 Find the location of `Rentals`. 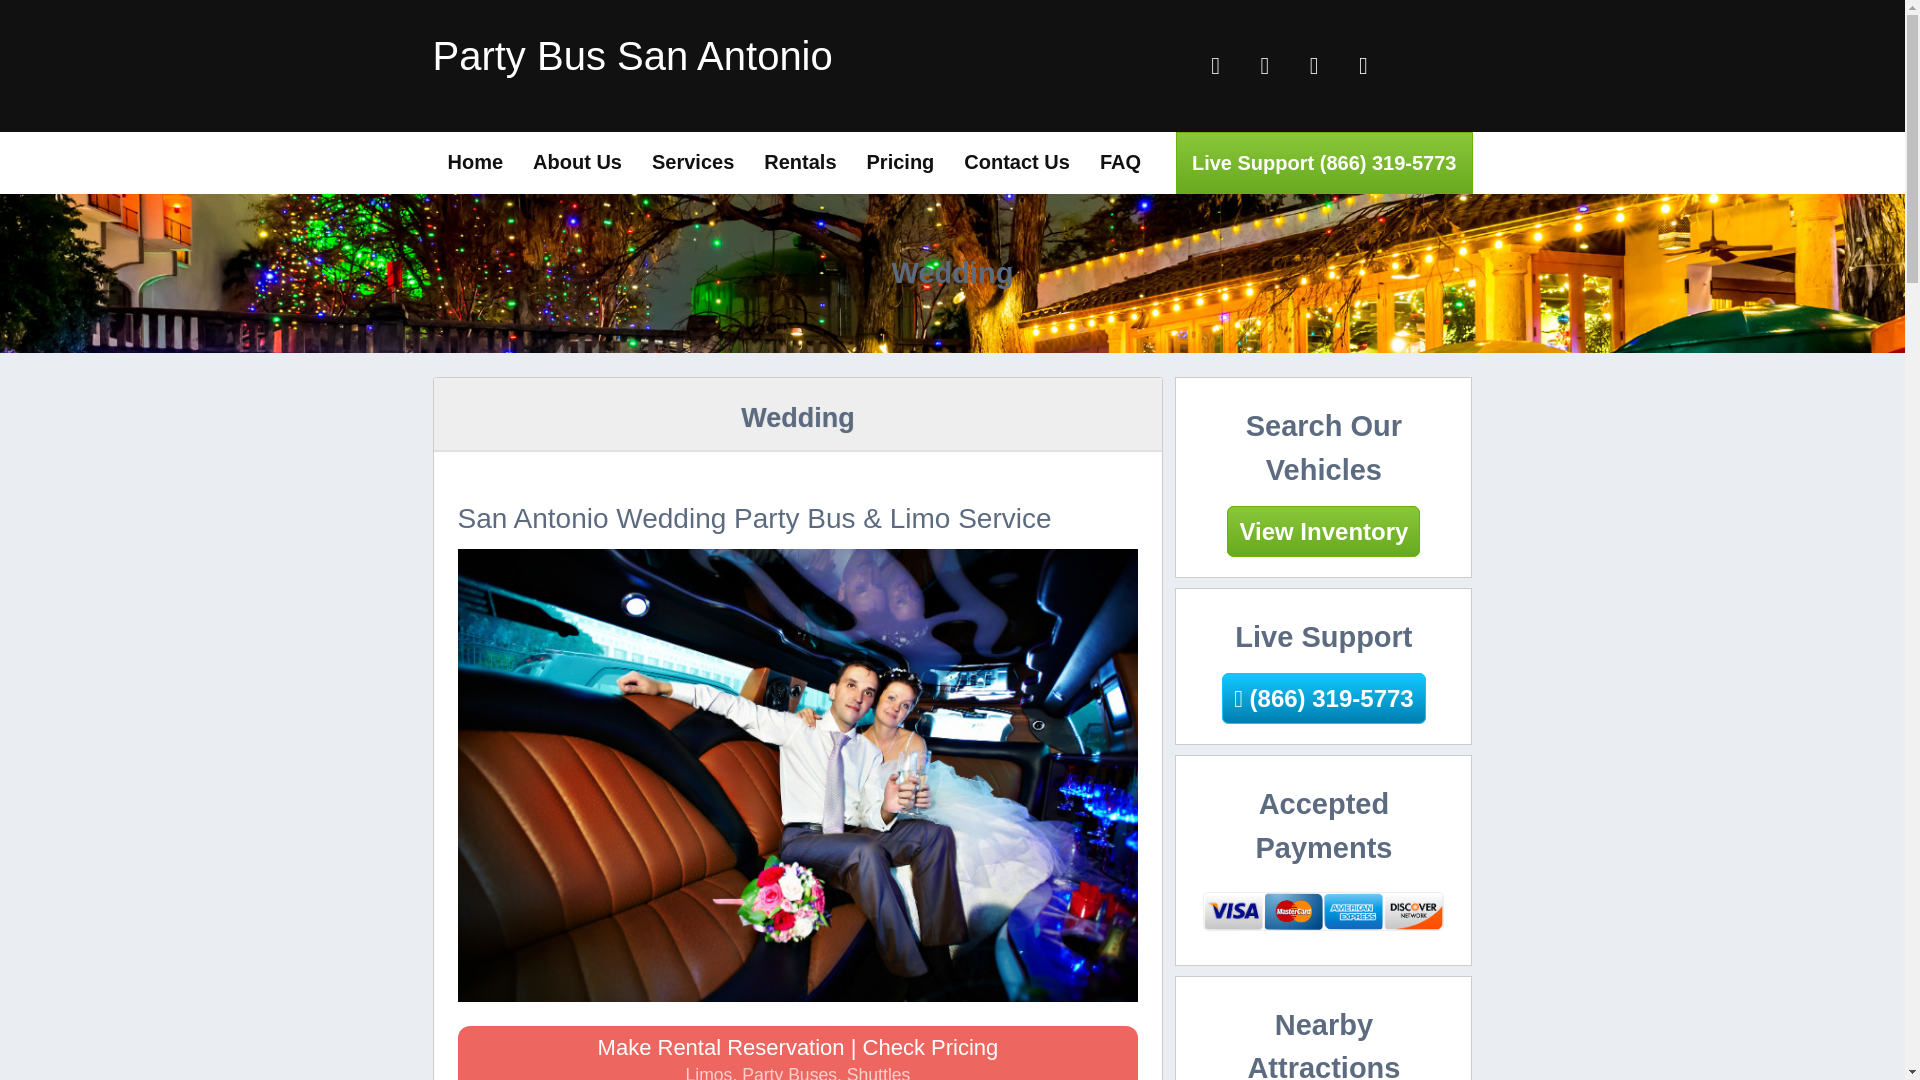

Rentals is located at coordinates (799, 162).